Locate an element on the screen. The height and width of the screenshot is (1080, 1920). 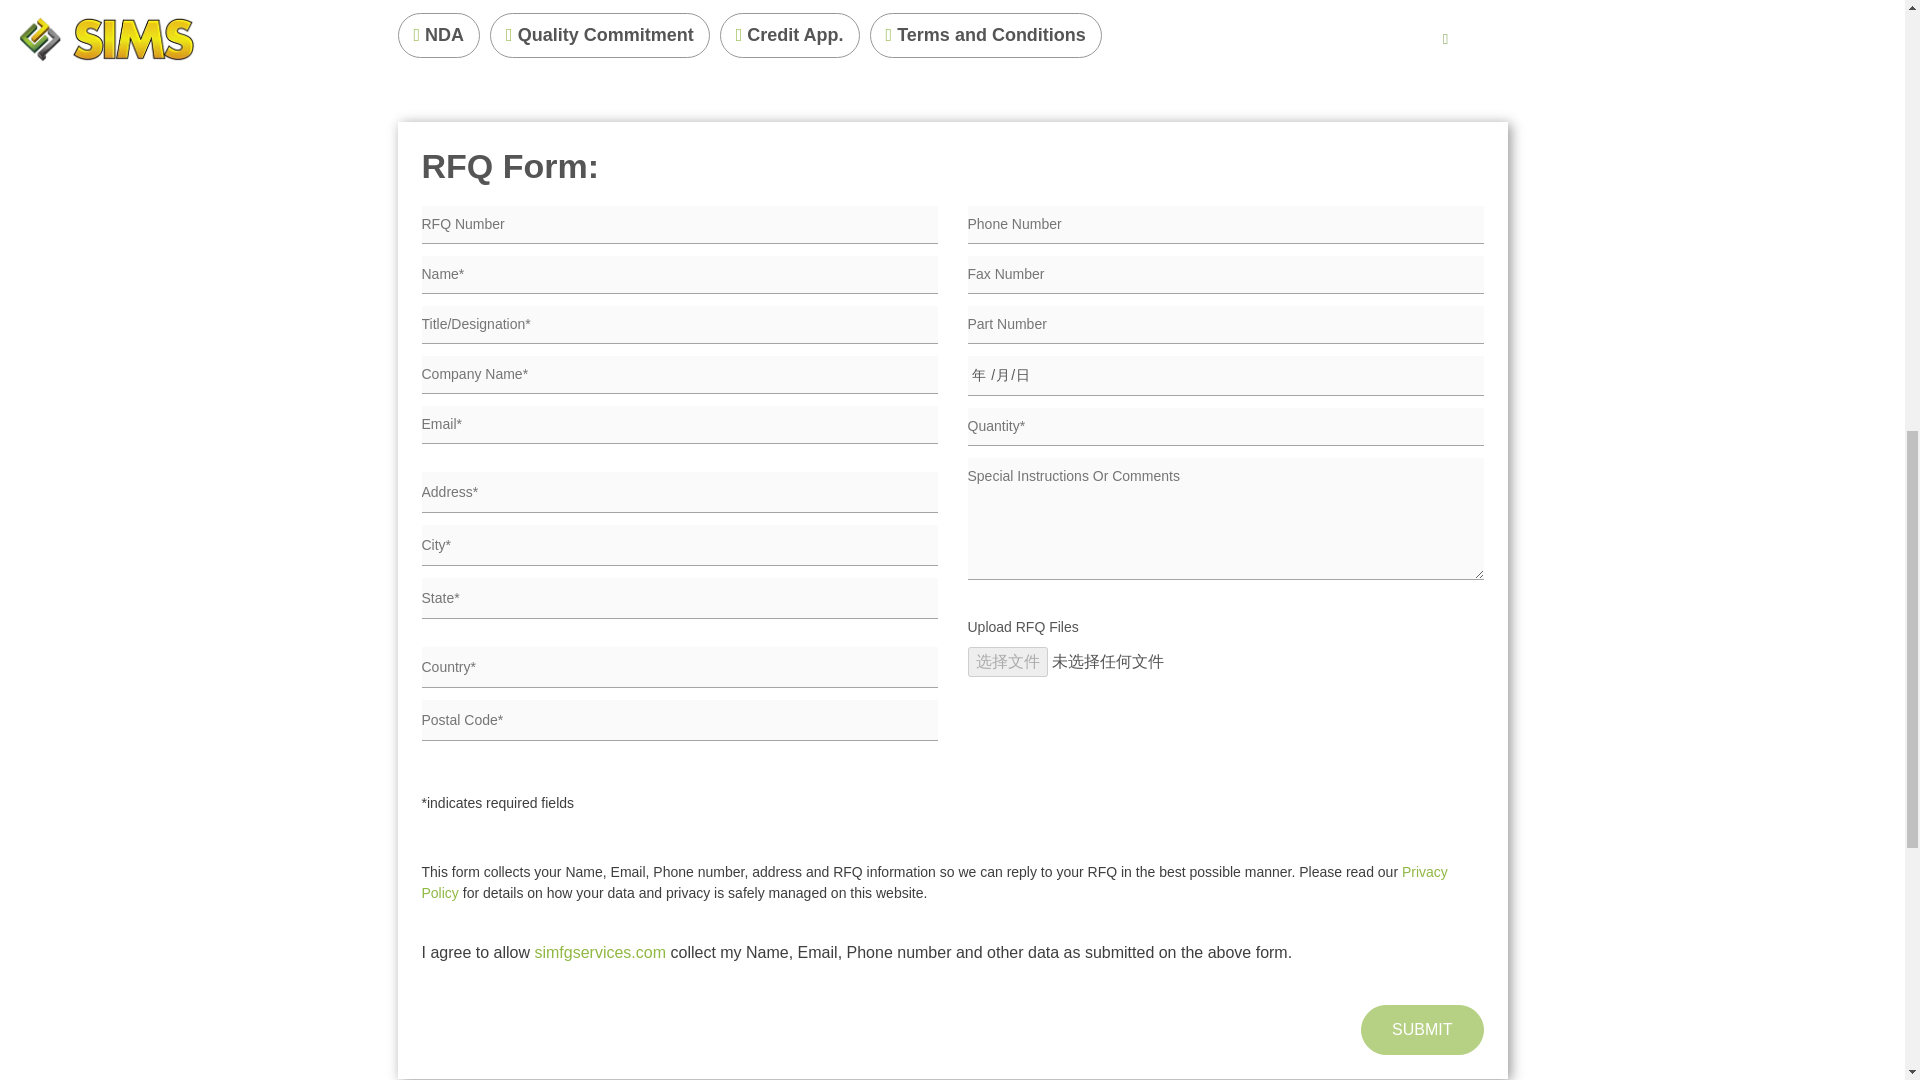
simfgservices.com is located at coordinates (600, 952).